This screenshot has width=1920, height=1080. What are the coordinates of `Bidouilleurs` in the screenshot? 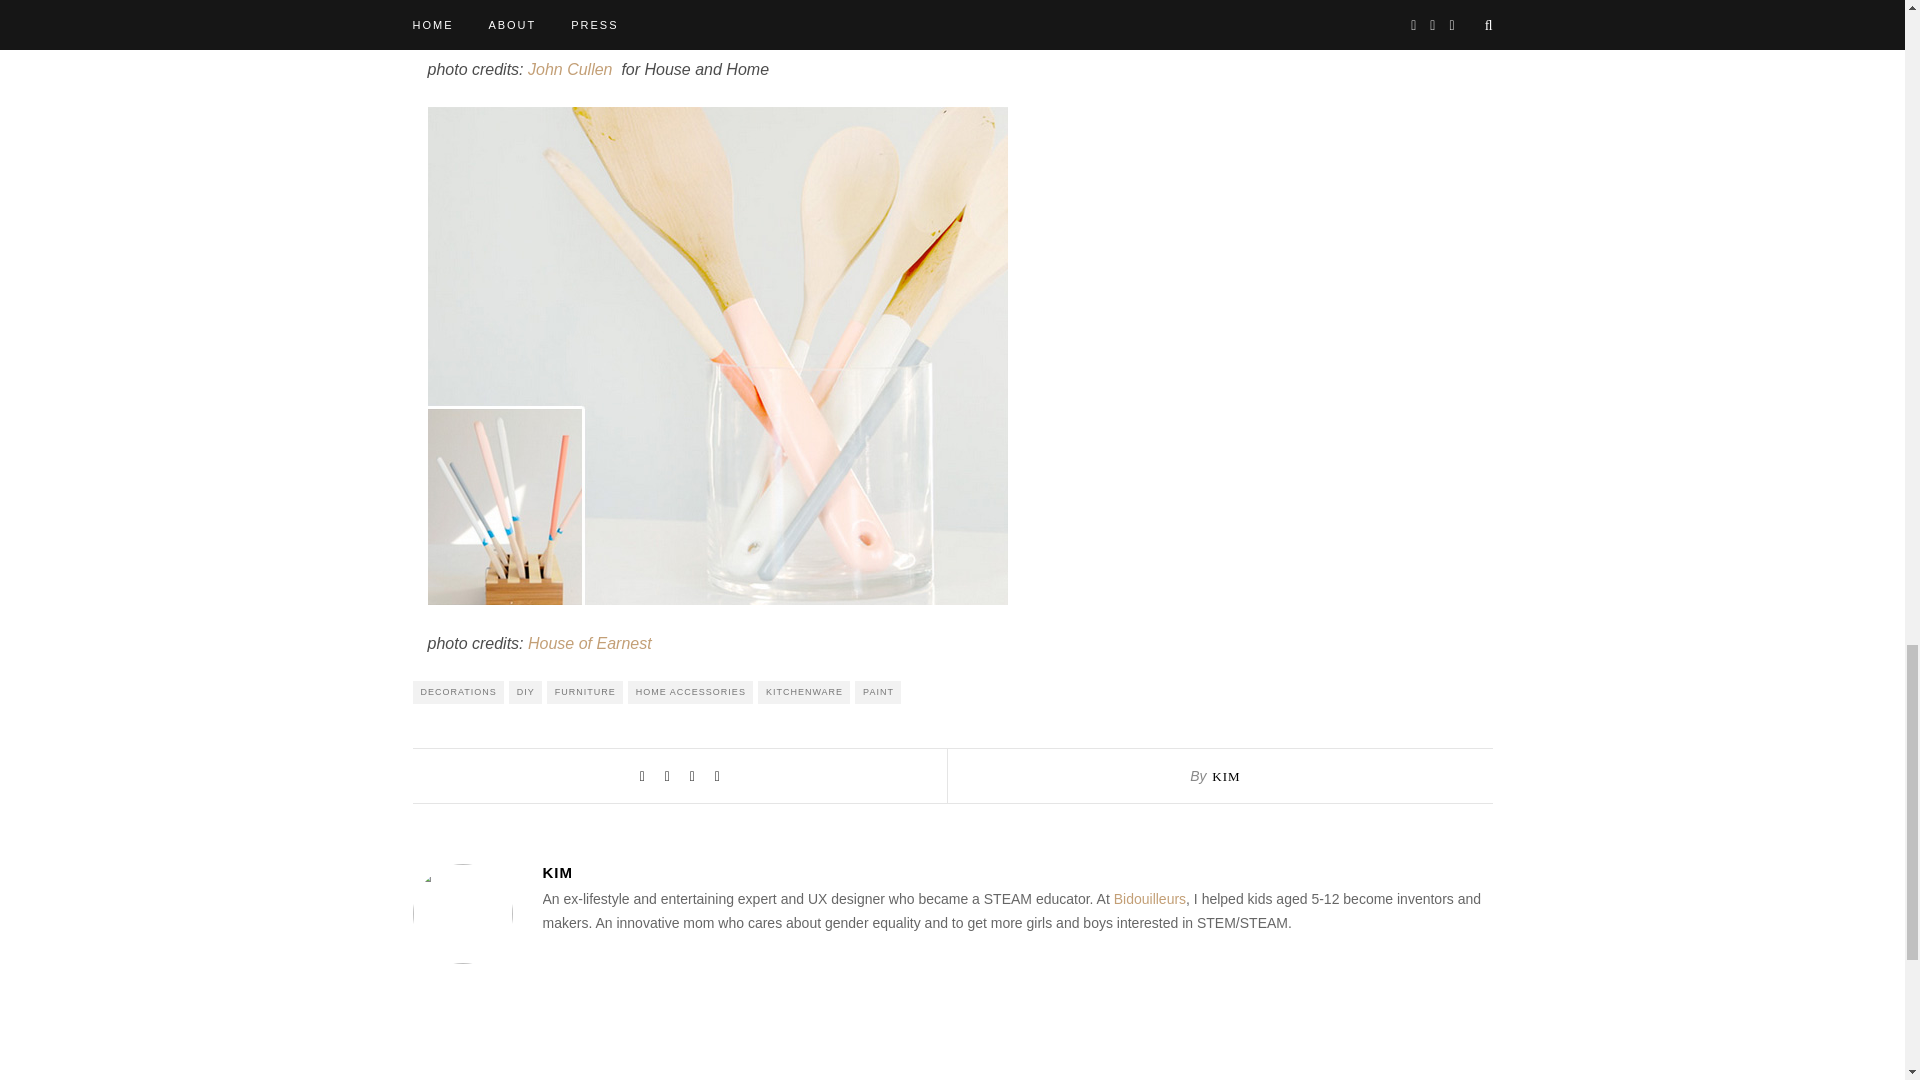 It's located at (1150, 899).